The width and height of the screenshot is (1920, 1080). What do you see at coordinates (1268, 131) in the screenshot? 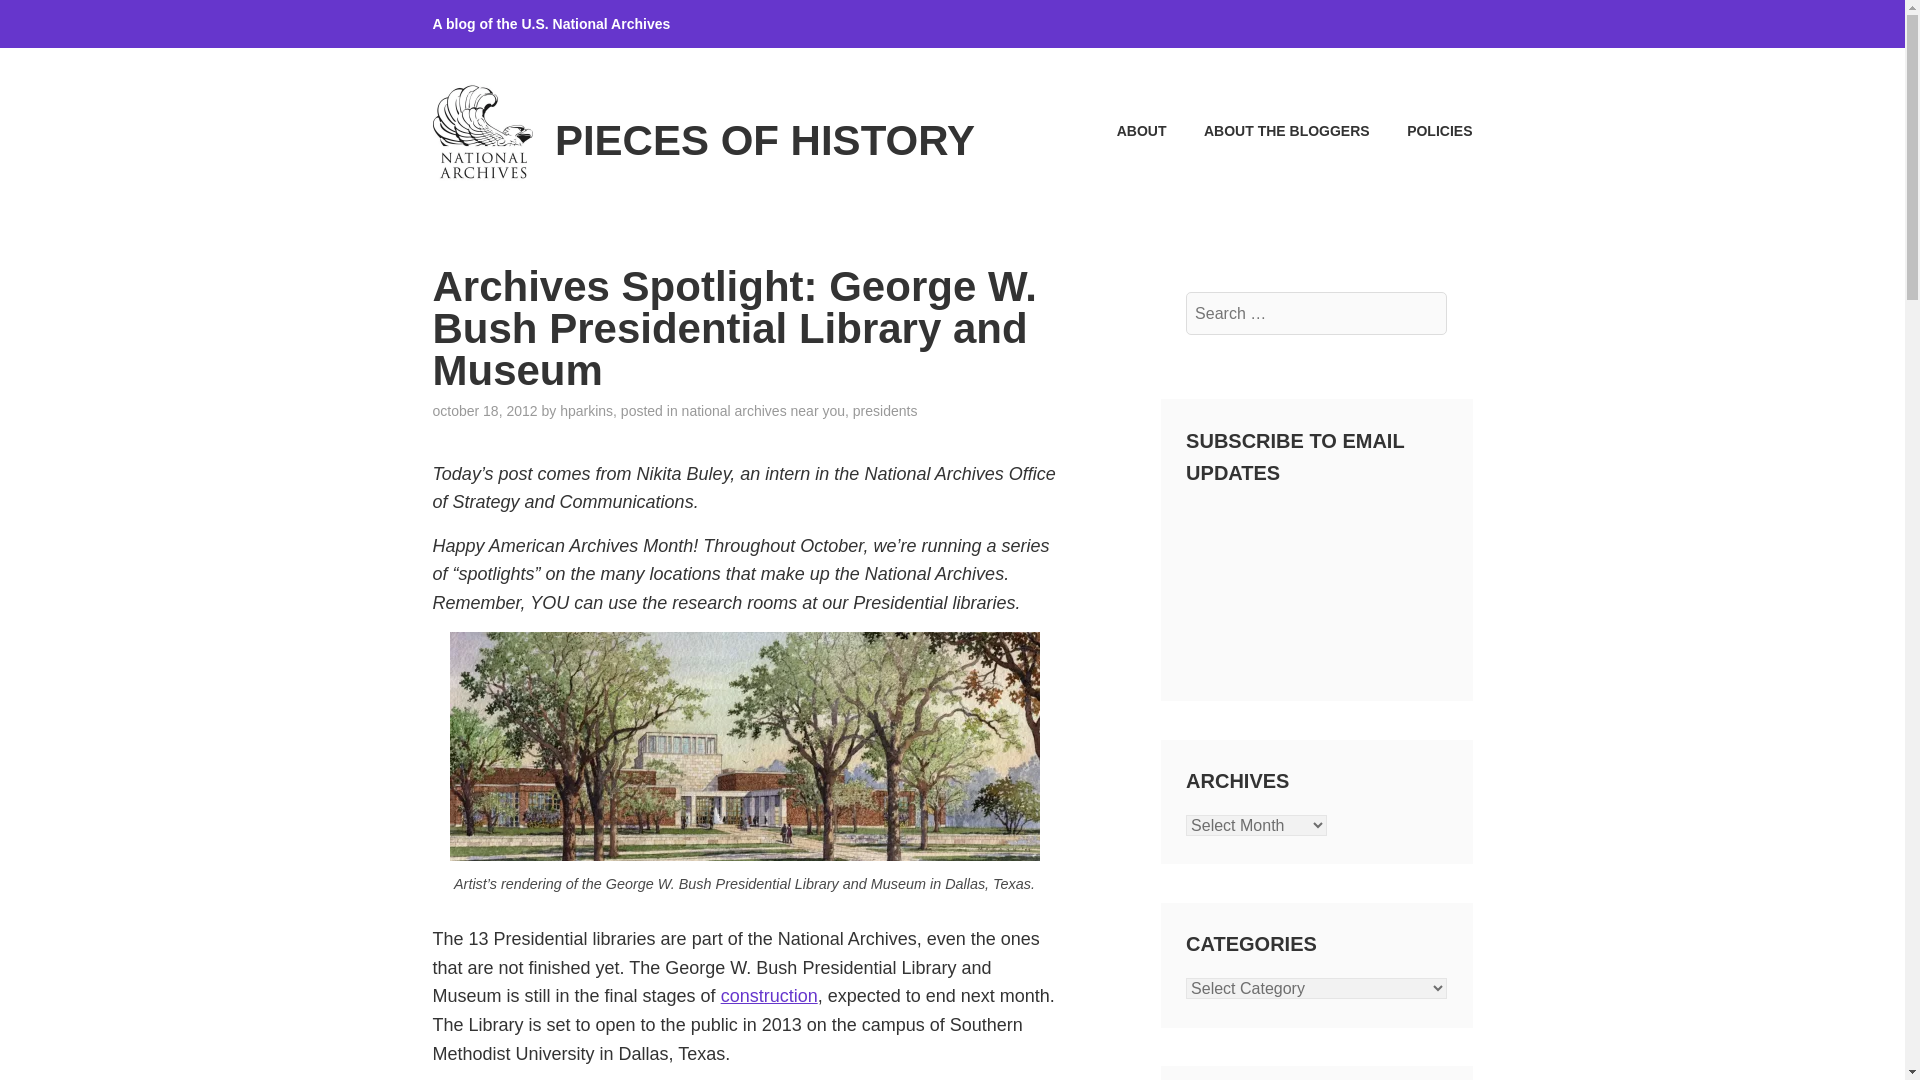
I see `ABOUT THE BLOGGERS` at bounding box center [1268, 131].